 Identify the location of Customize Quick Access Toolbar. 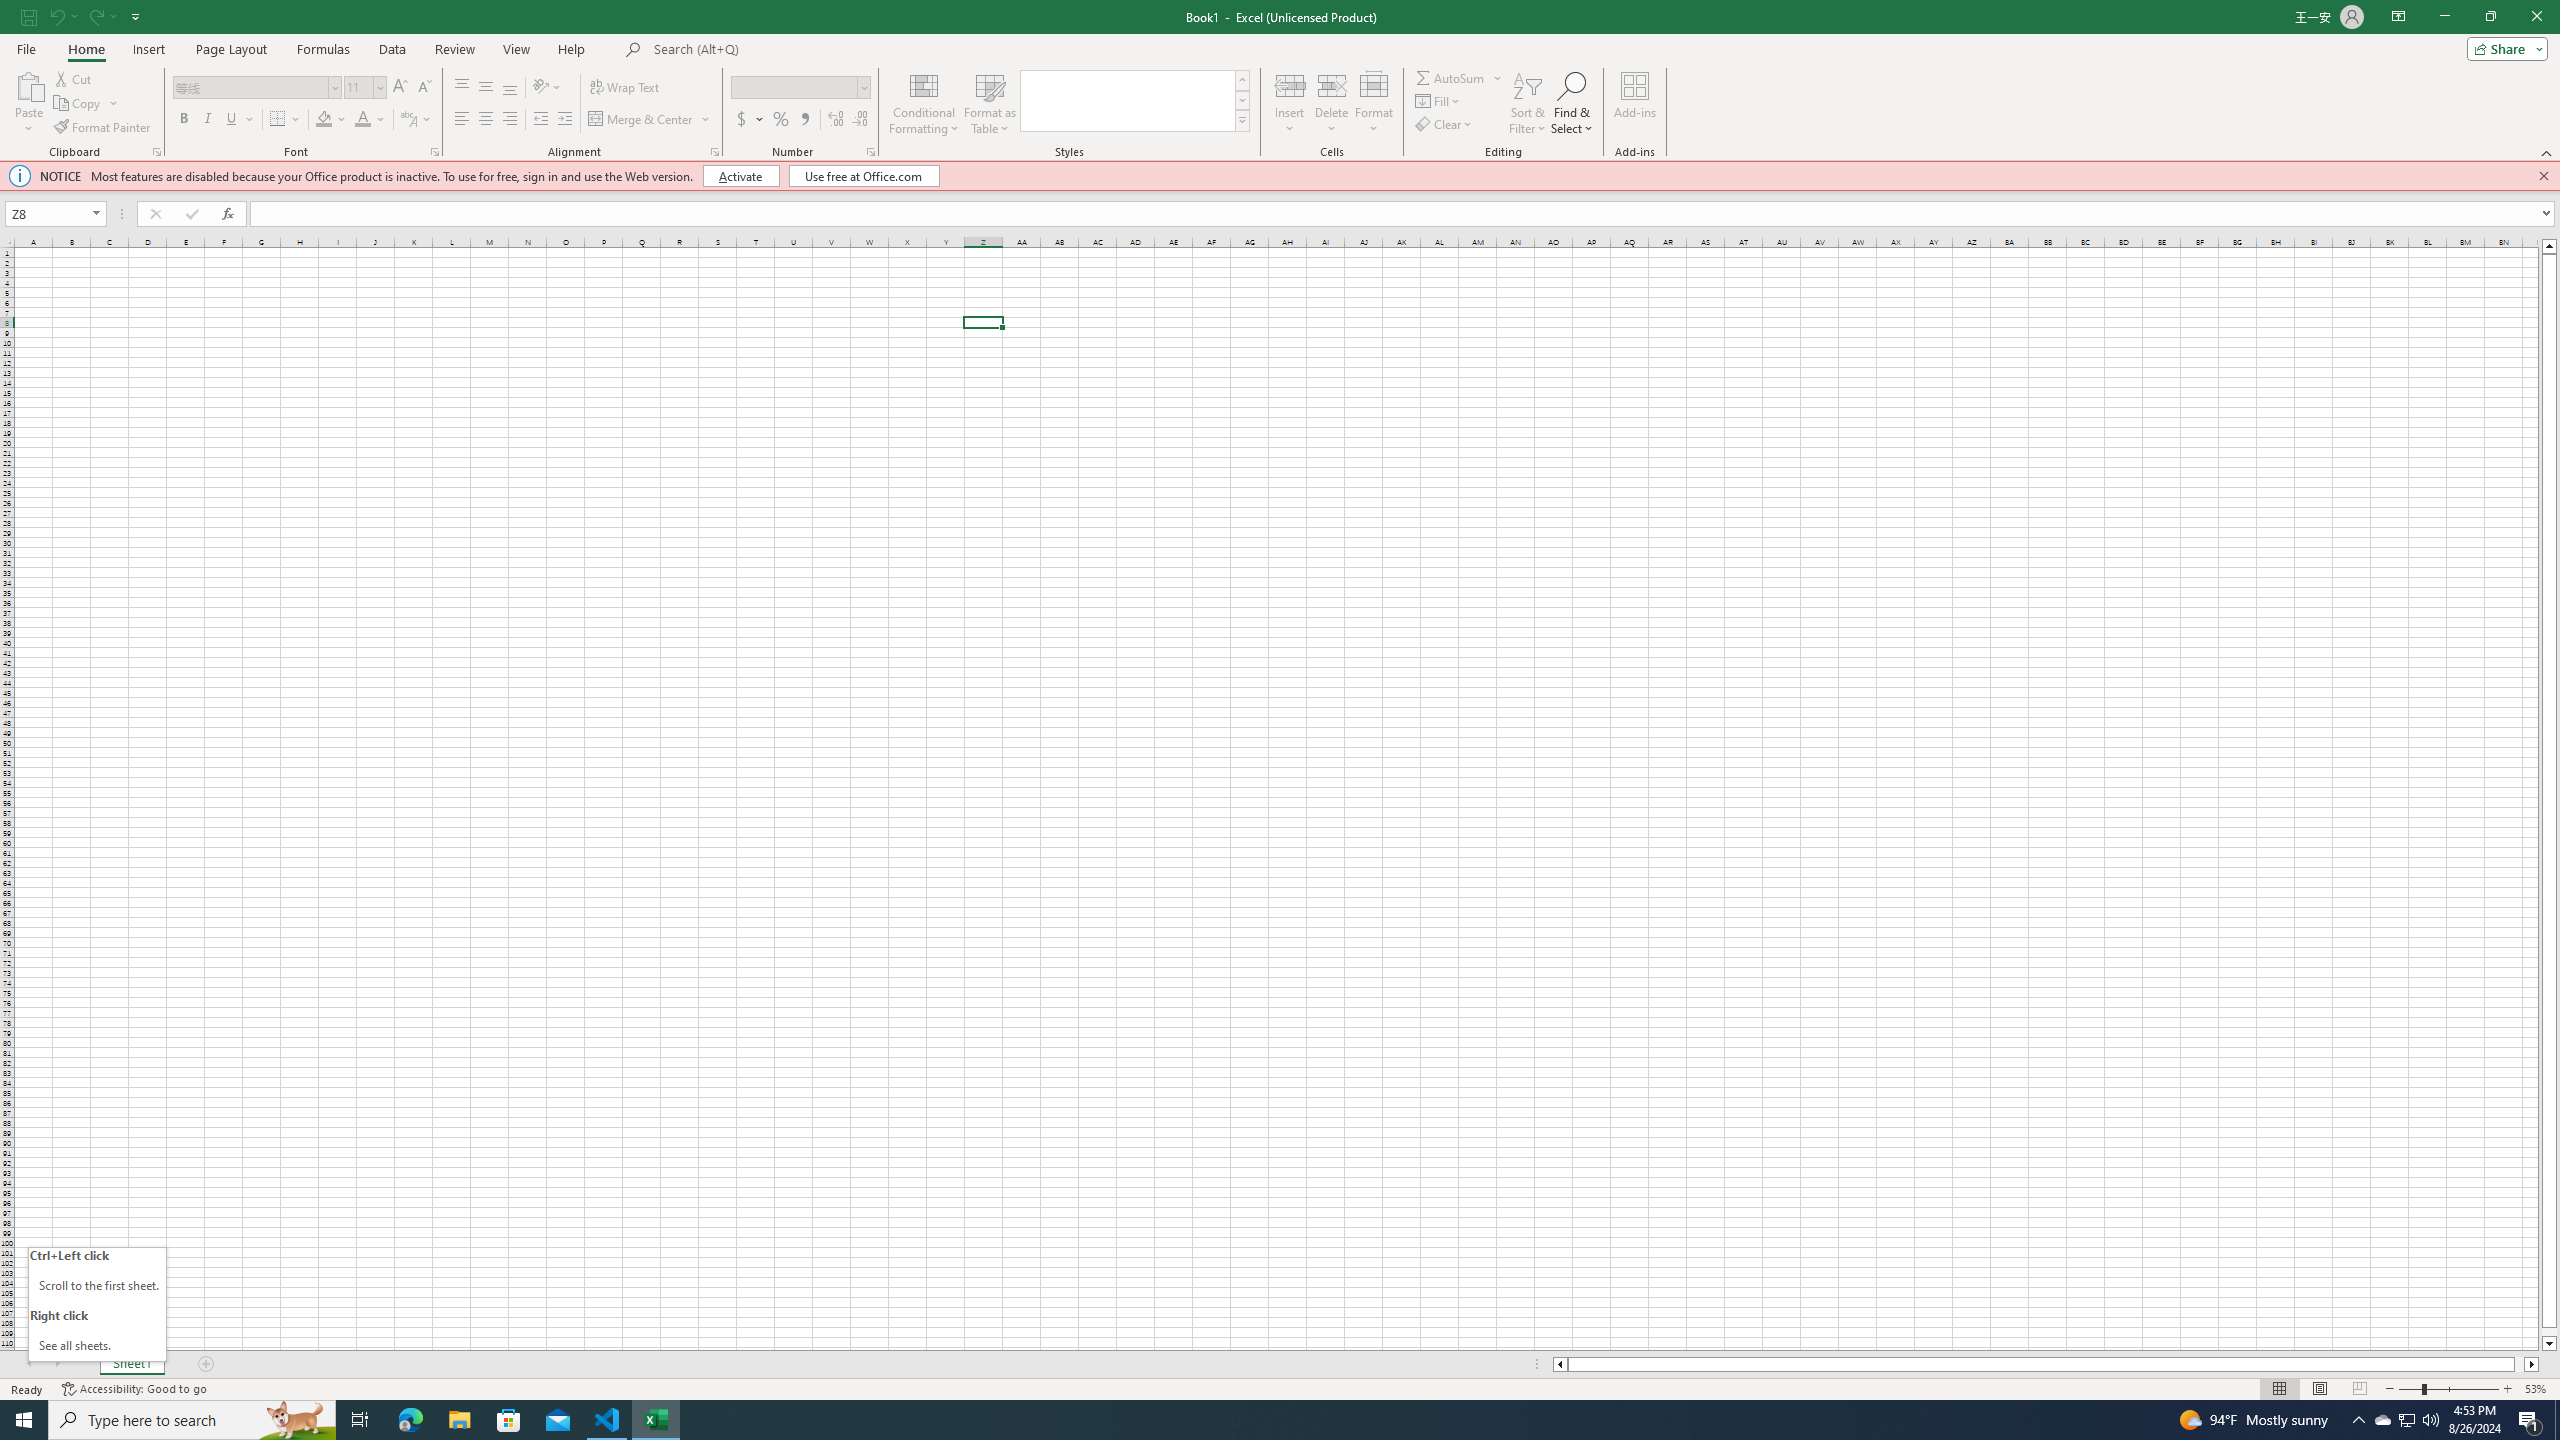
(136, 16).